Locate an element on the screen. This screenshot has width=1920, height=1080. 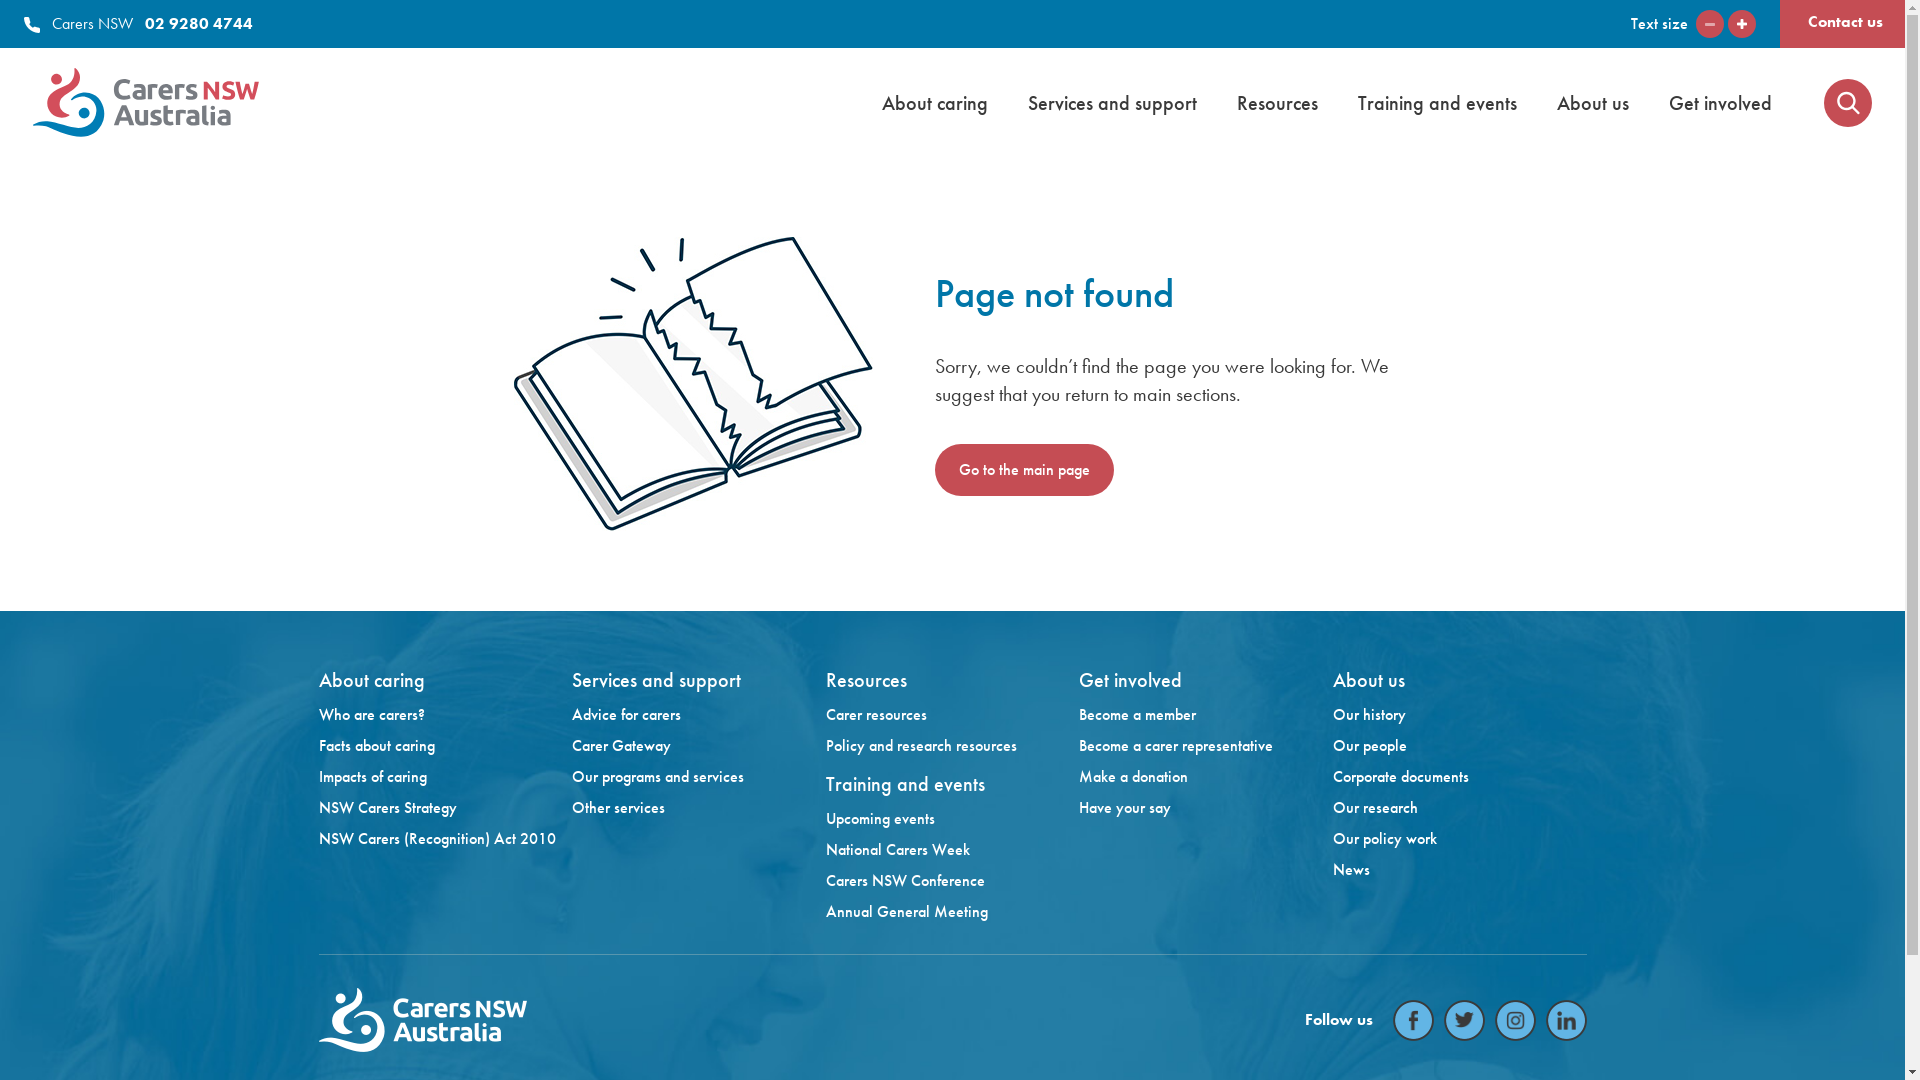
Have your say is located at coordinates (1206, 808).